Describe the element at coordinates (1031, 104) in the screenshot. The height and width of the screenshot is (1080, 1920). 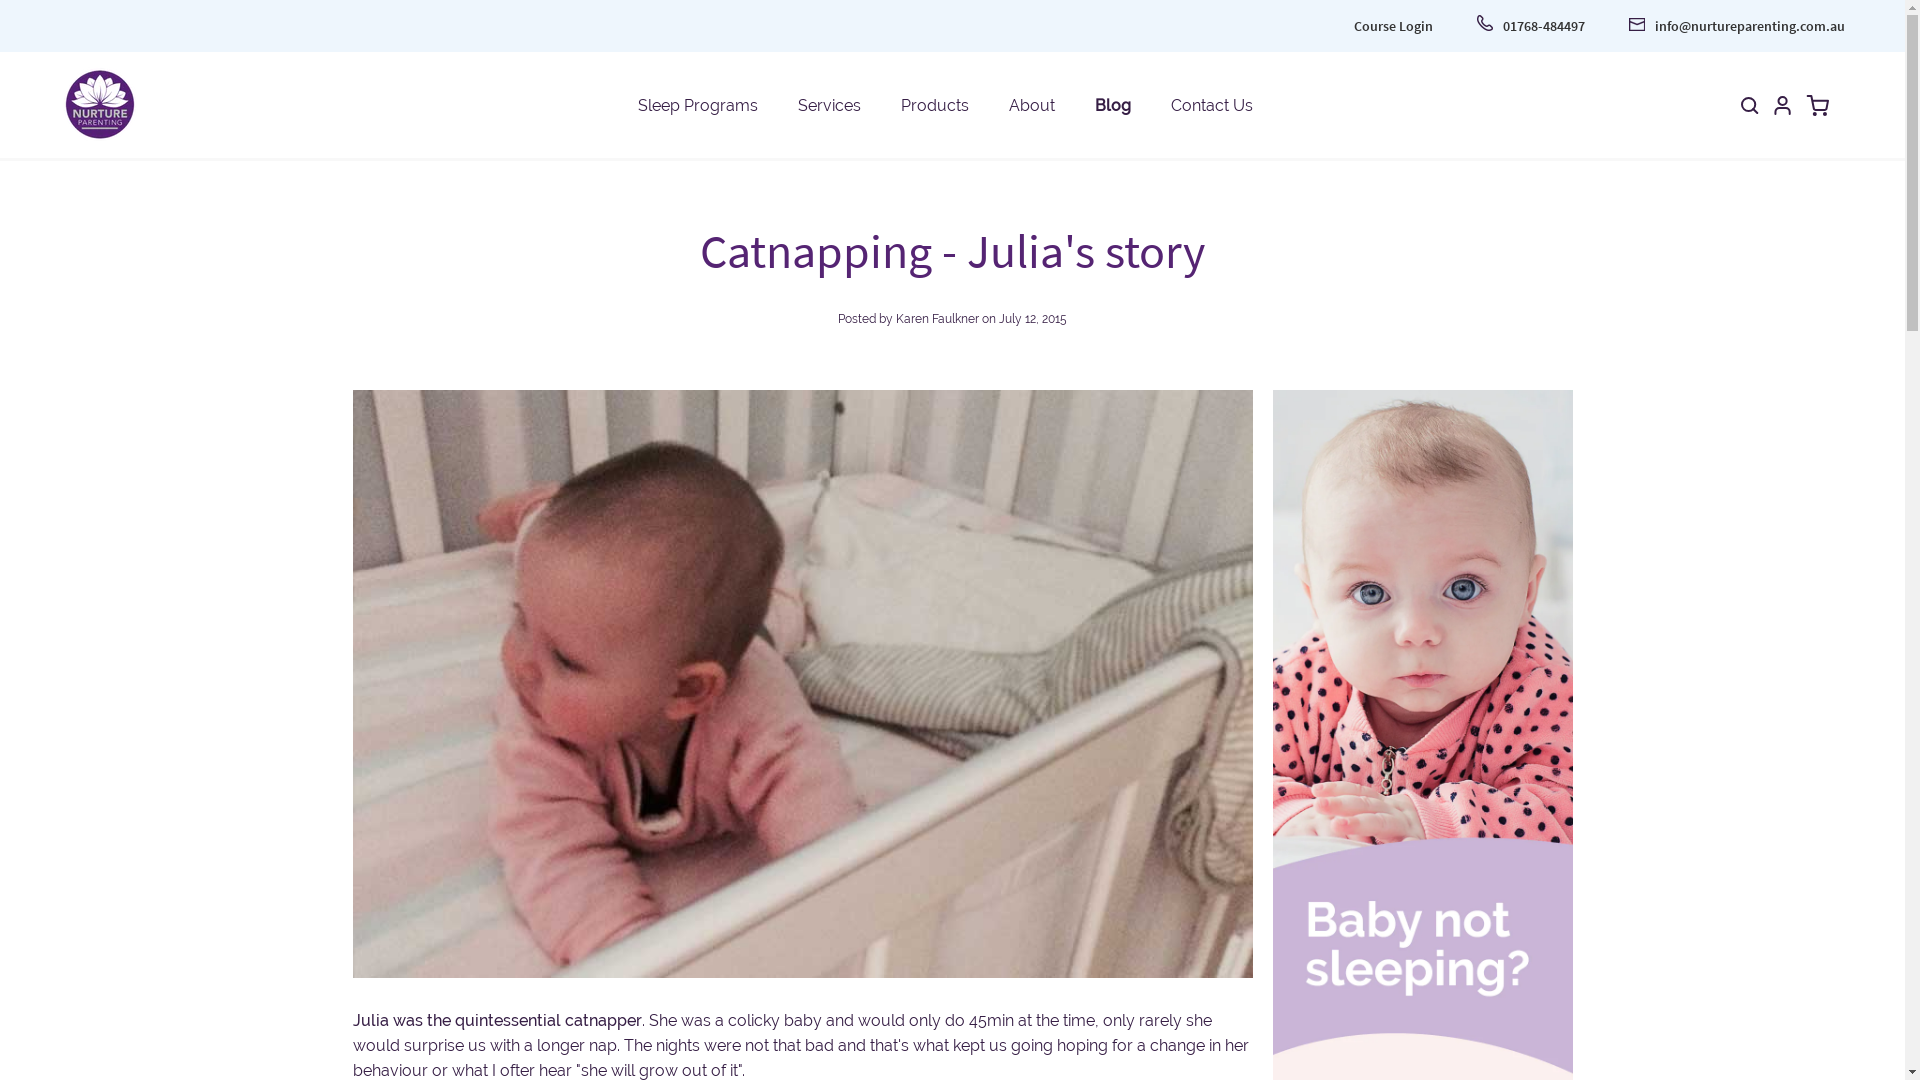
I see `About` at that location.